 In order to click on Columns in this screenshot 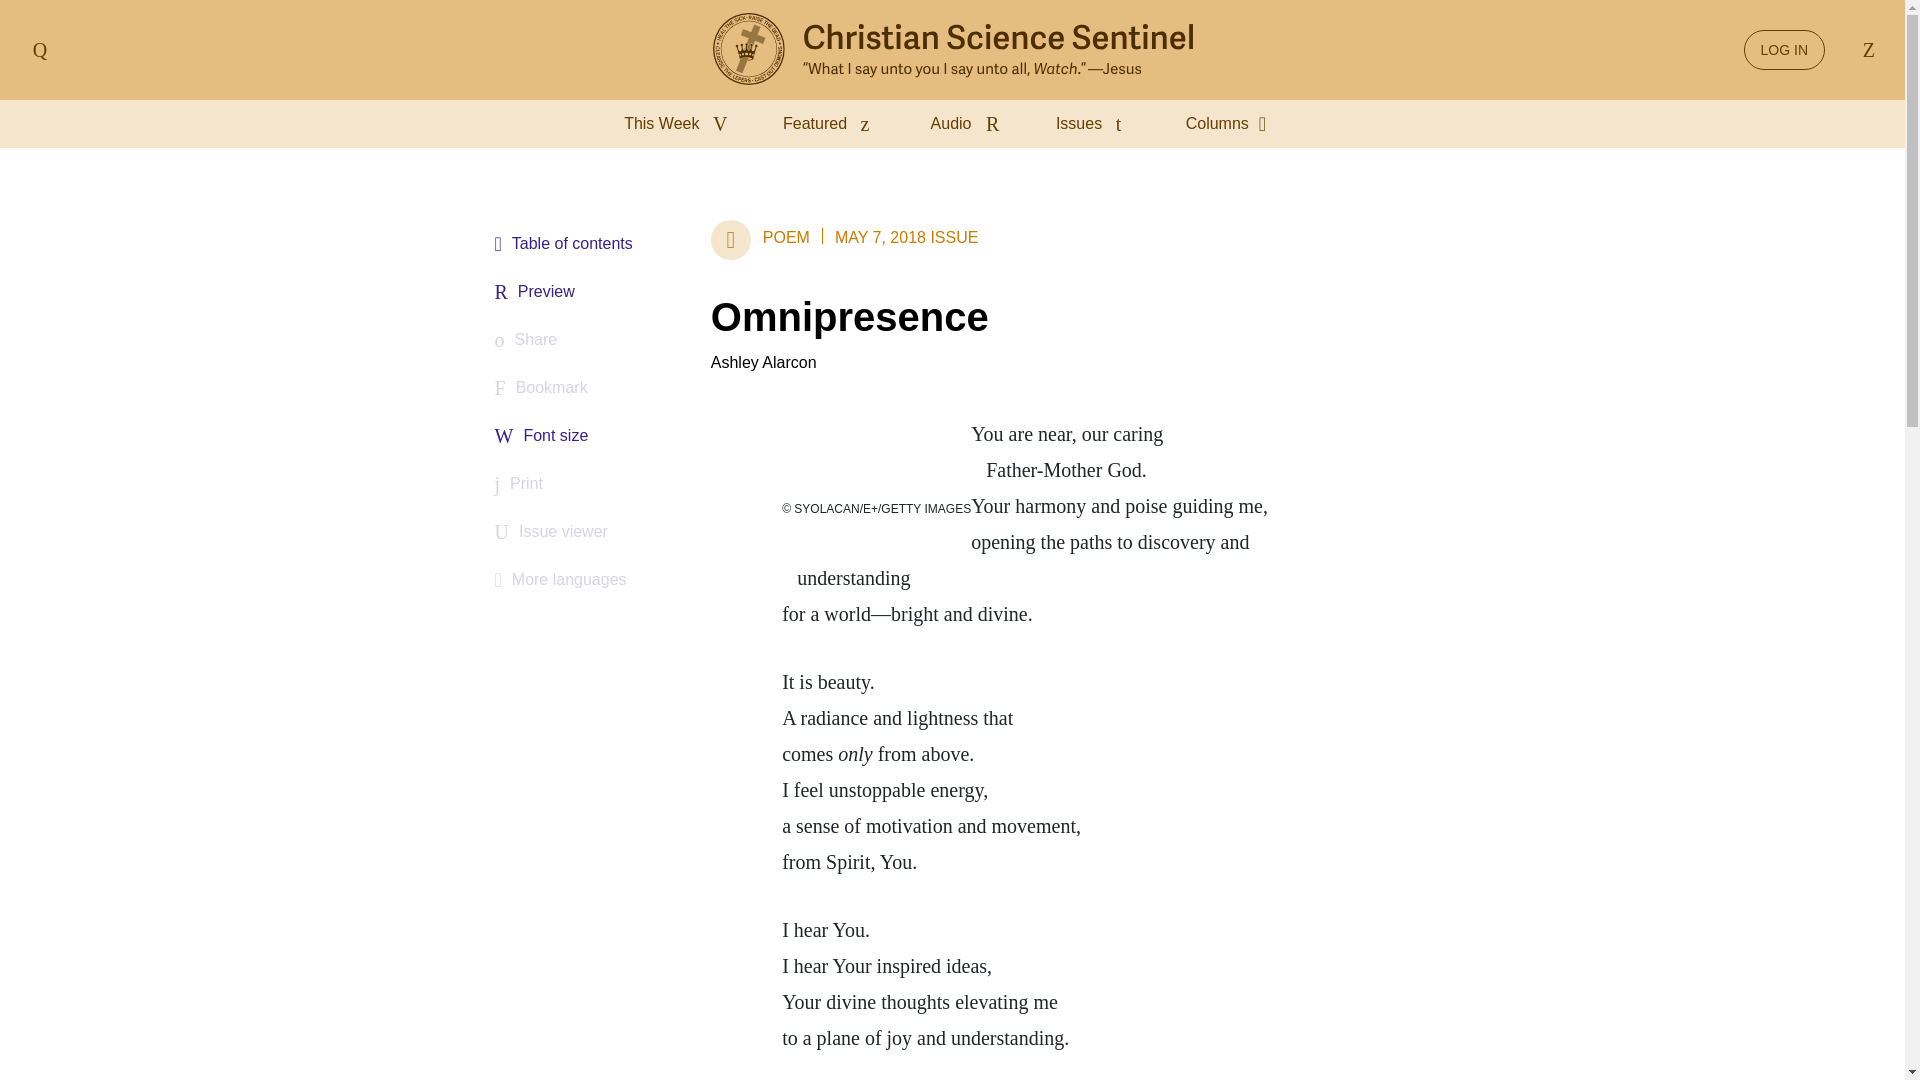, I will do `click(1233, 124)`.